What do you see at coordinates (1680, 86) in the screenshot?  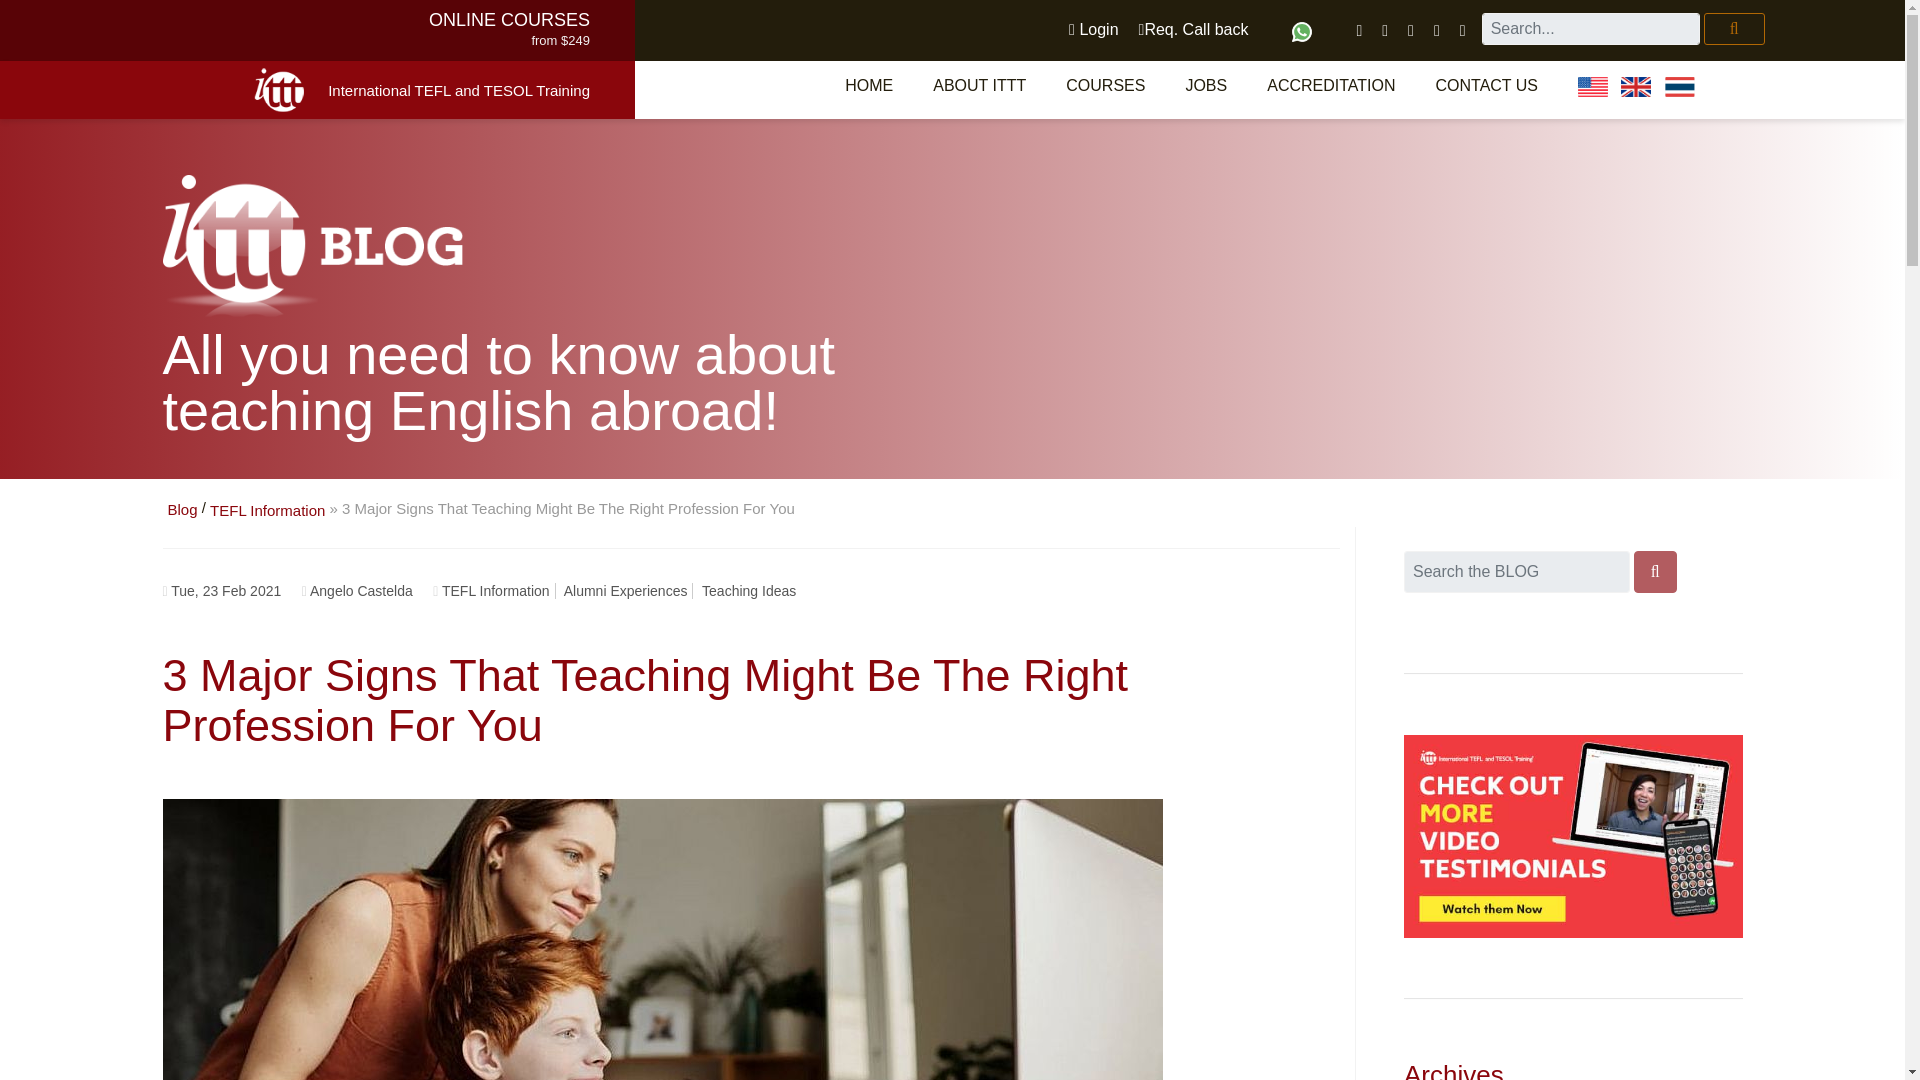 I see `Thailand Office` at bounding box center [1680, 86].